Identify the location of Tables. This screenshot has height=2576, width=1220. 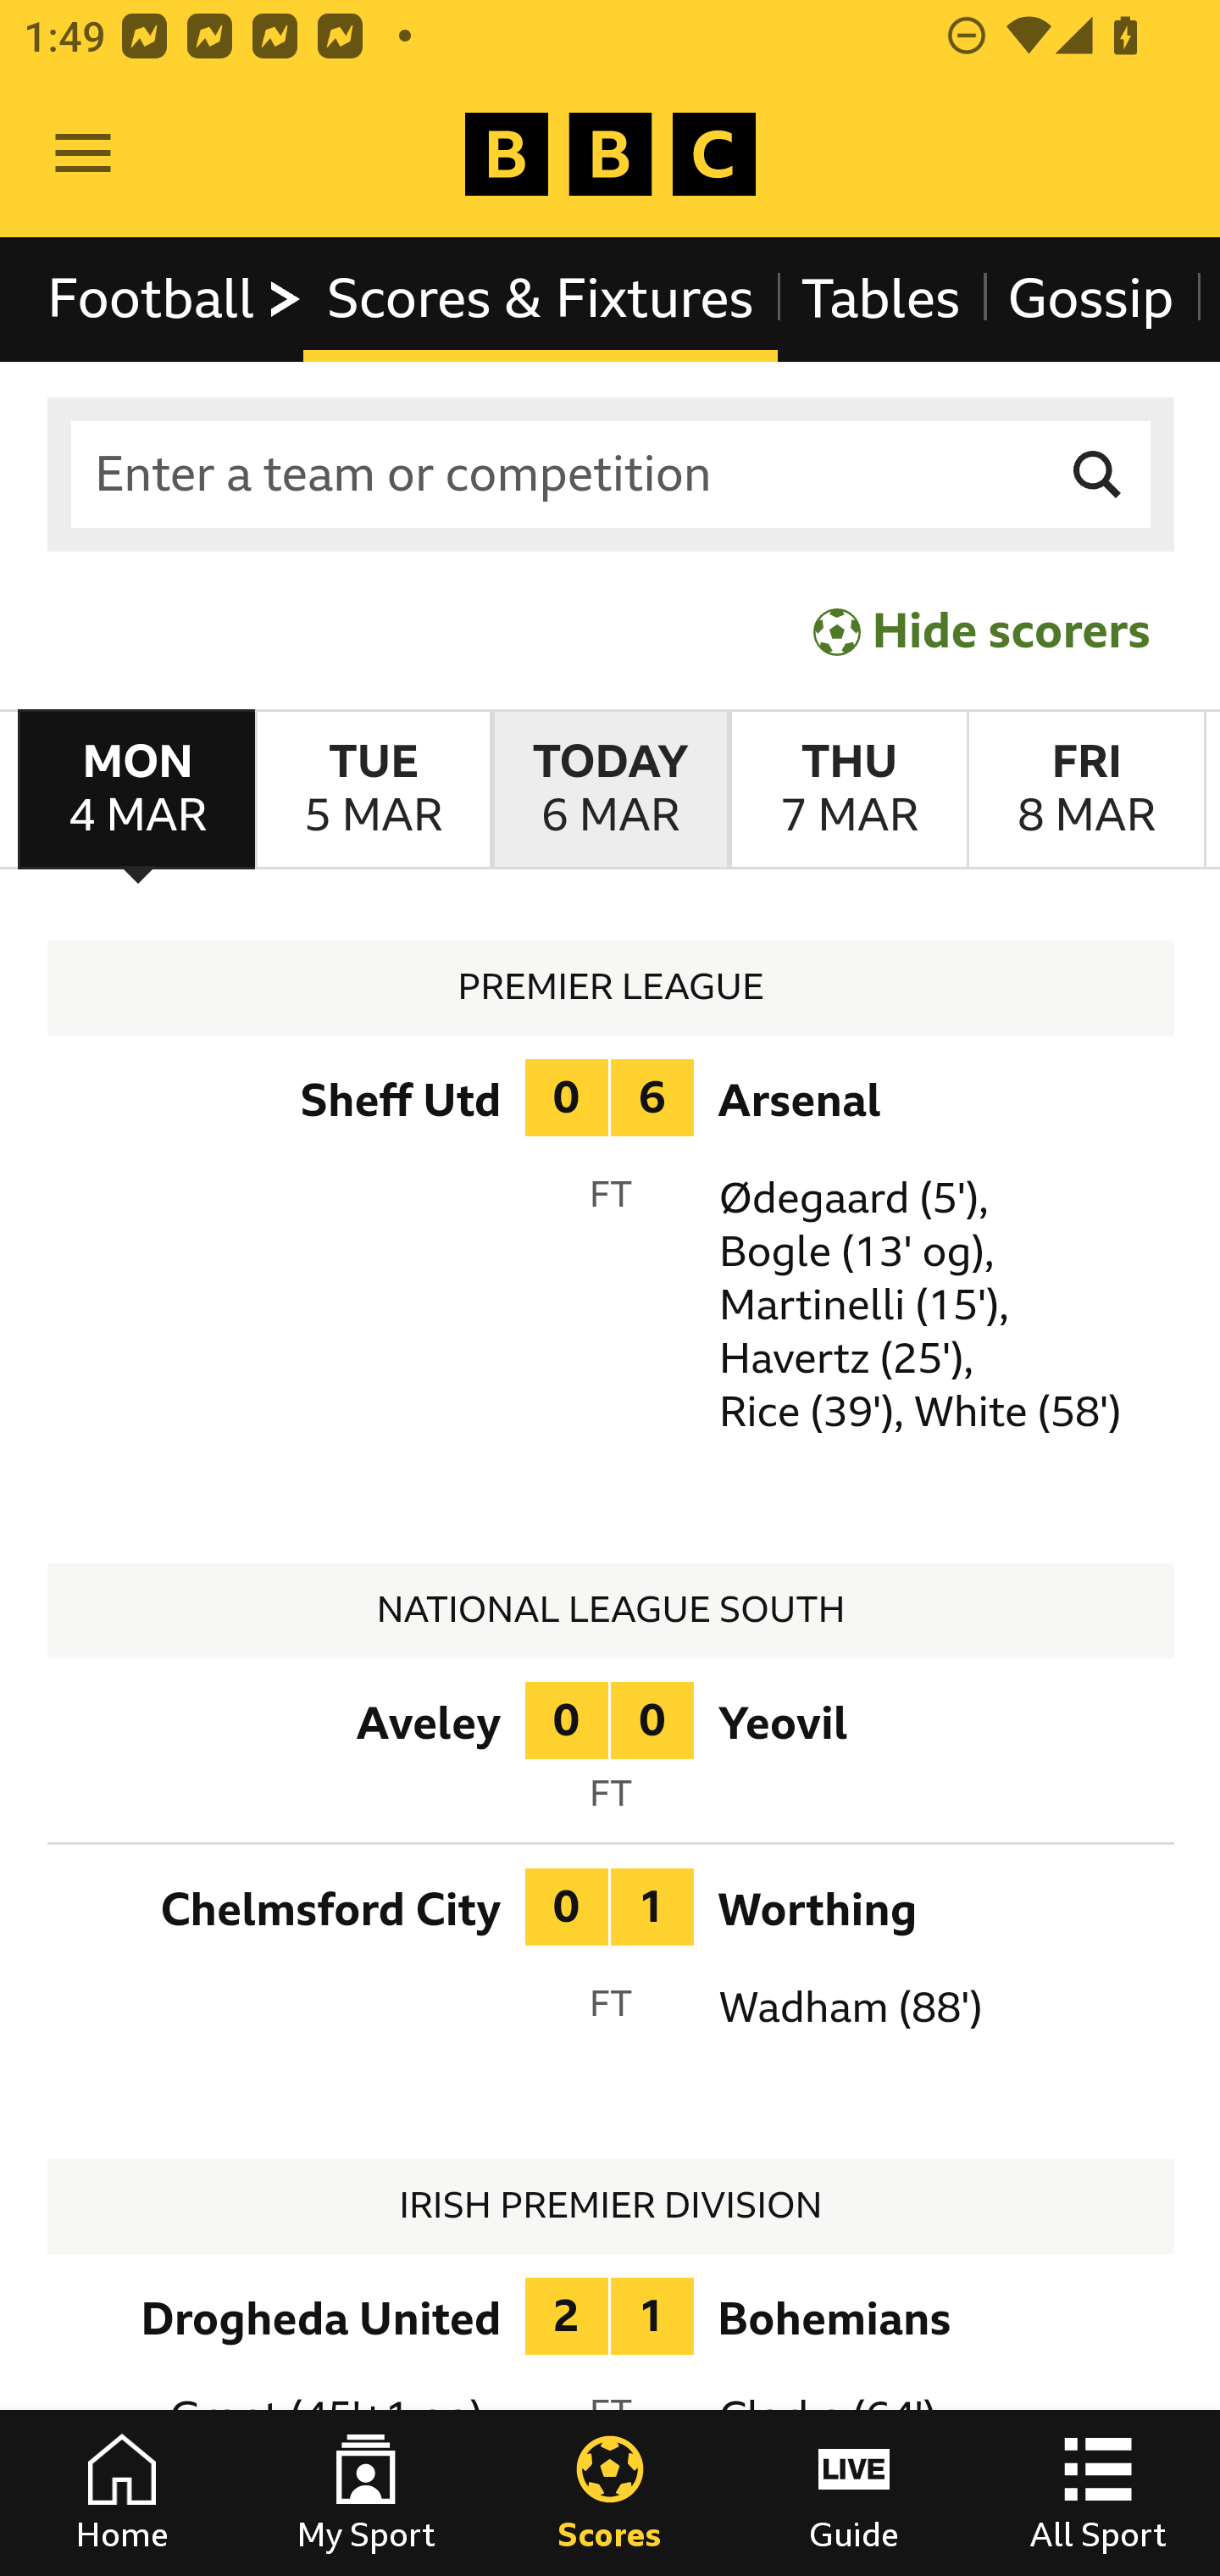
(881, 298).